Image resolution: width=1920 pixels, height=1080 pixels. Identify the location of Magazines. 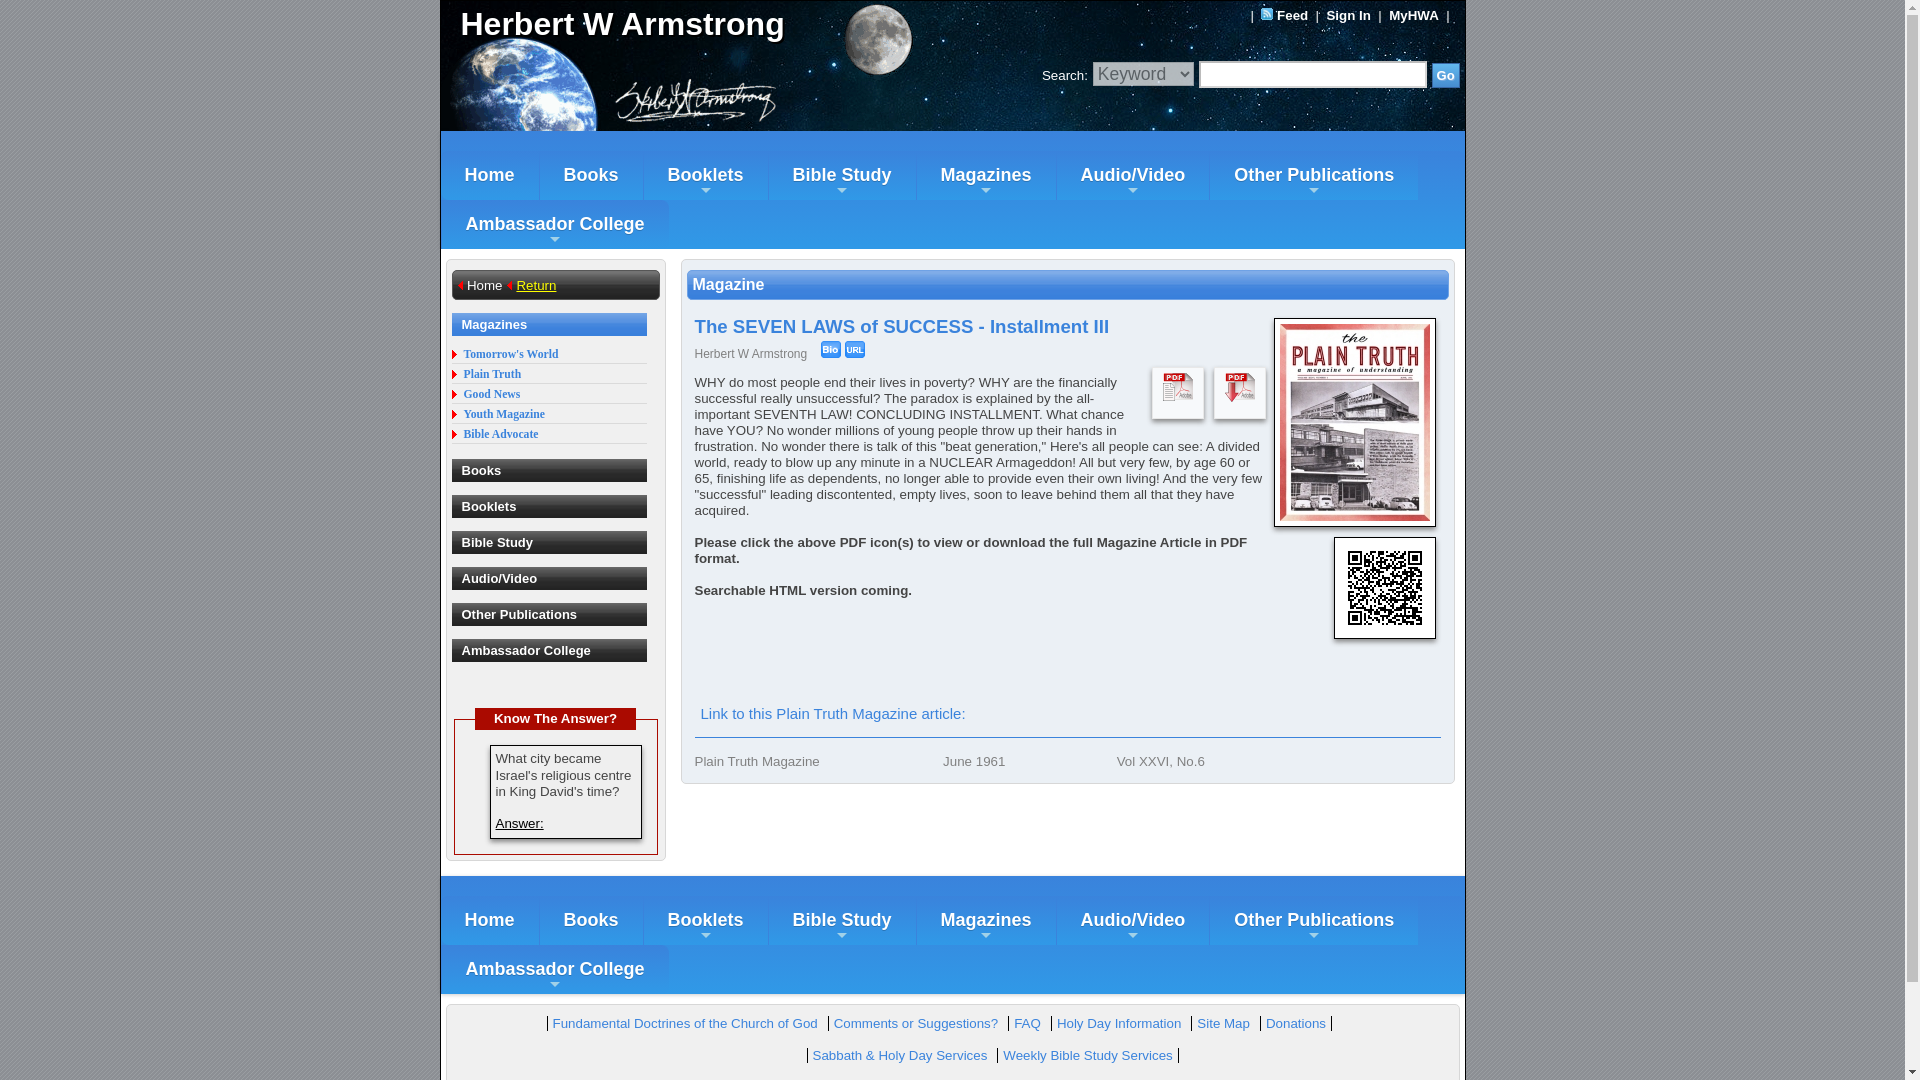
(986, 175).